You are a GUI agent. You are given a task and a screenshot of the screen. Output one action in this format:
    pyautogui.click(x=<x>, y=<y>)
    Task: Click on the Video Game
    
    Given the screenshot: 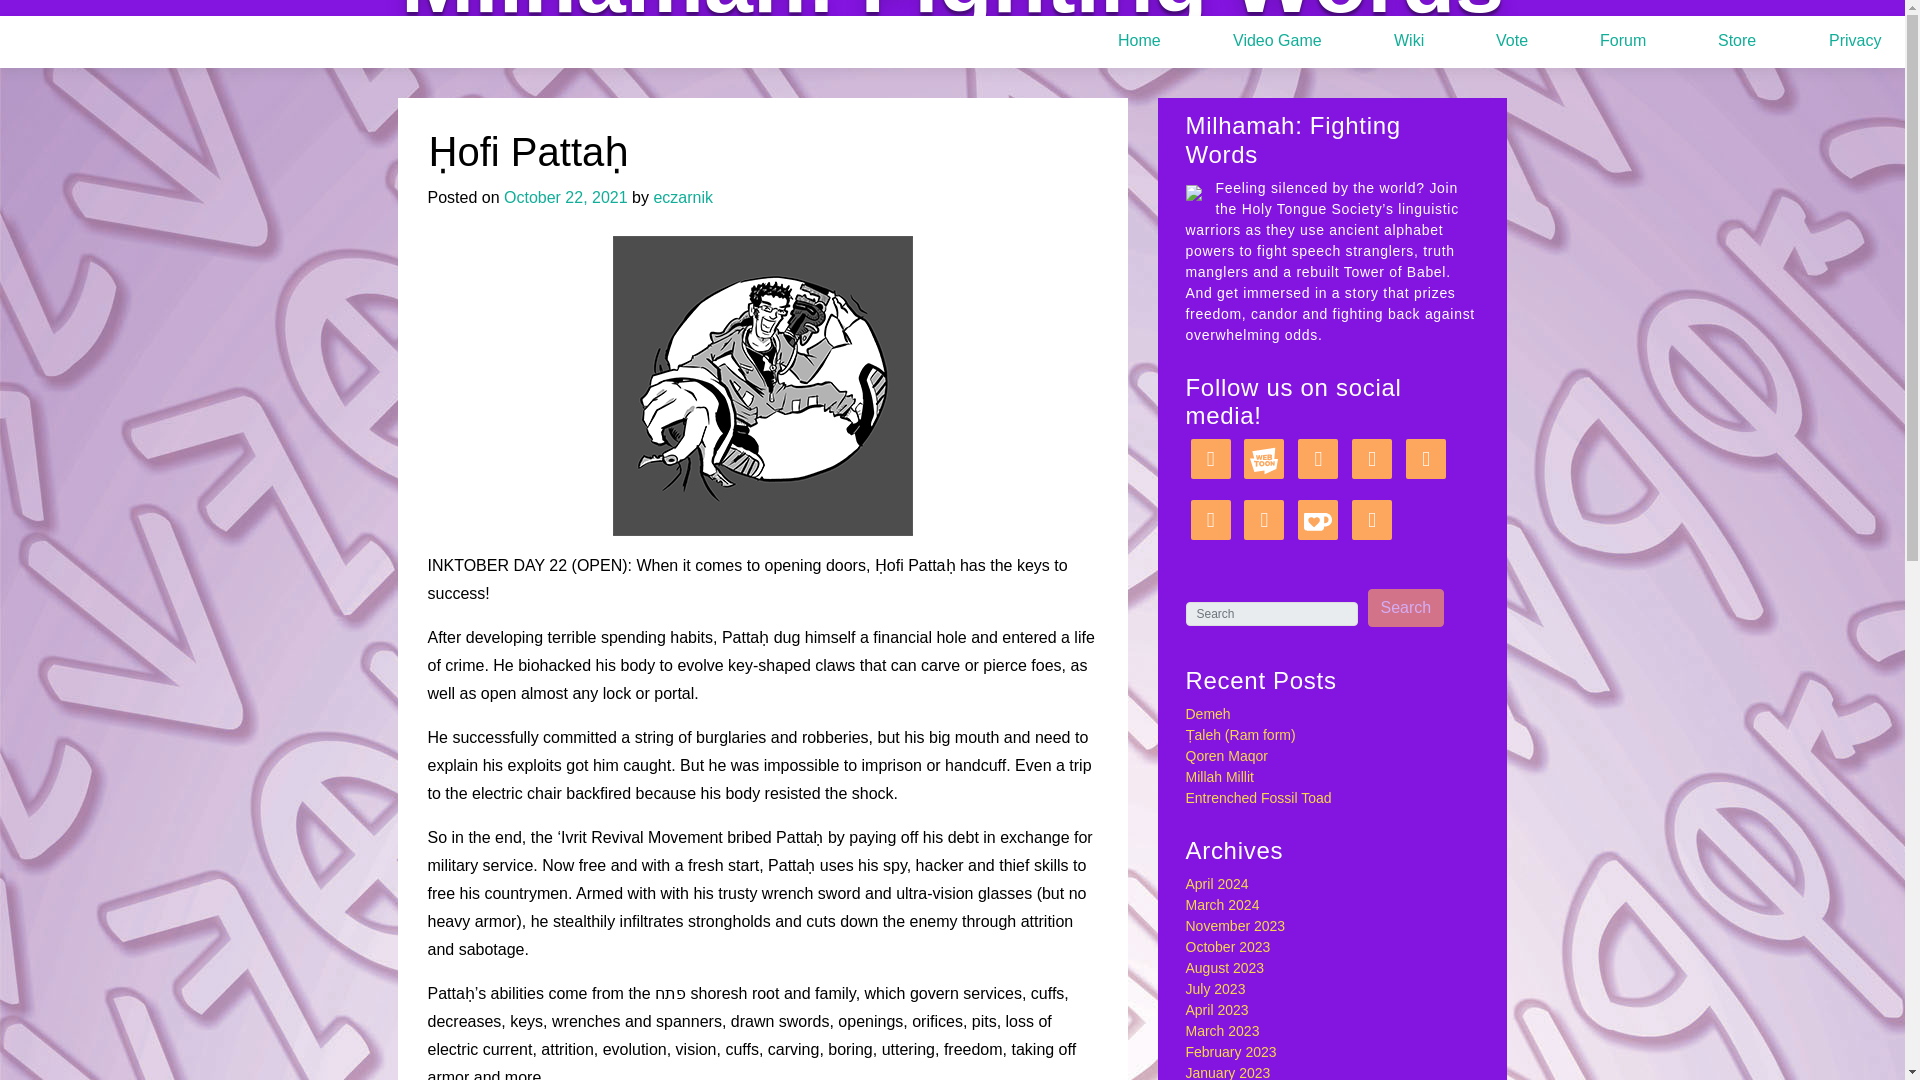 What is the action you would take?
    pyautogui.click(x=1250, y=42)
    